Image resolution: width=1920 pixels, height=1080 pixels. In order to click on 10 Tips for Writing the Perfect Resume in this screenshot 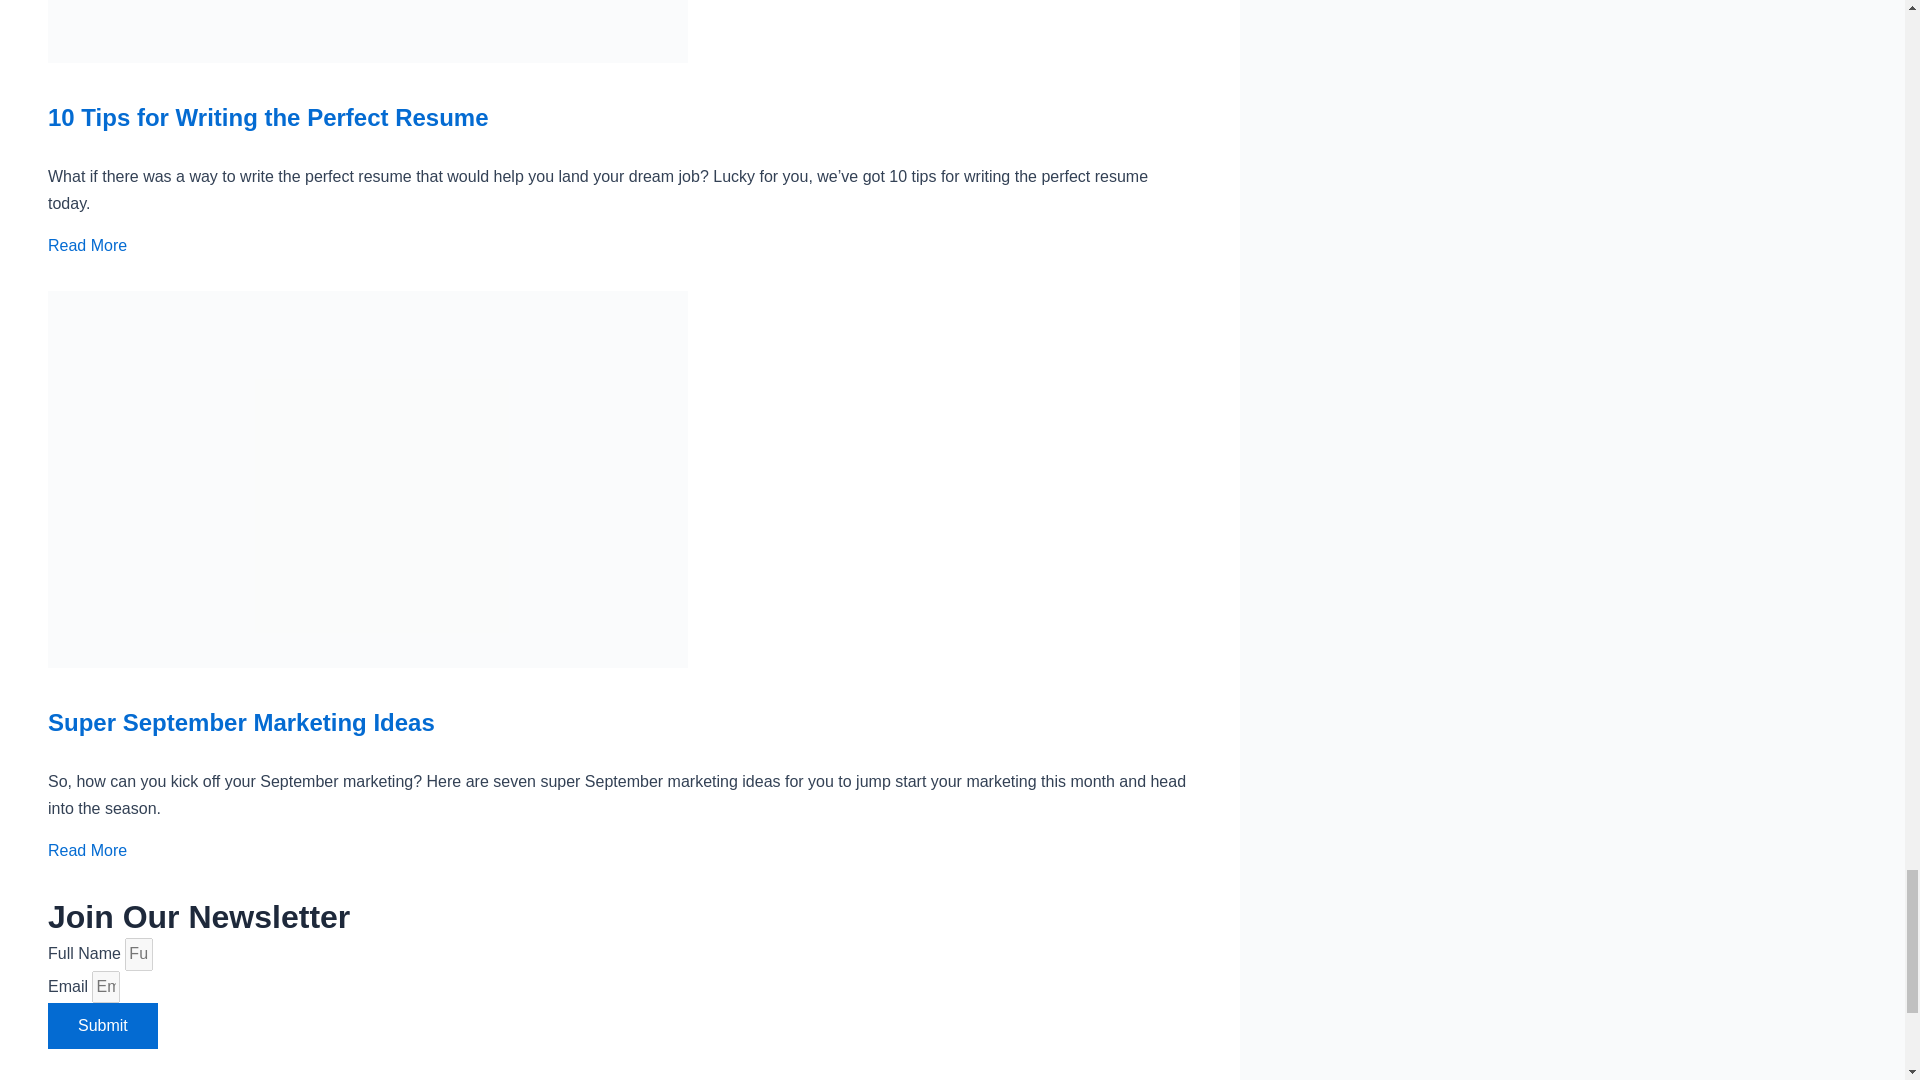, I will do `click(268, 116)`.